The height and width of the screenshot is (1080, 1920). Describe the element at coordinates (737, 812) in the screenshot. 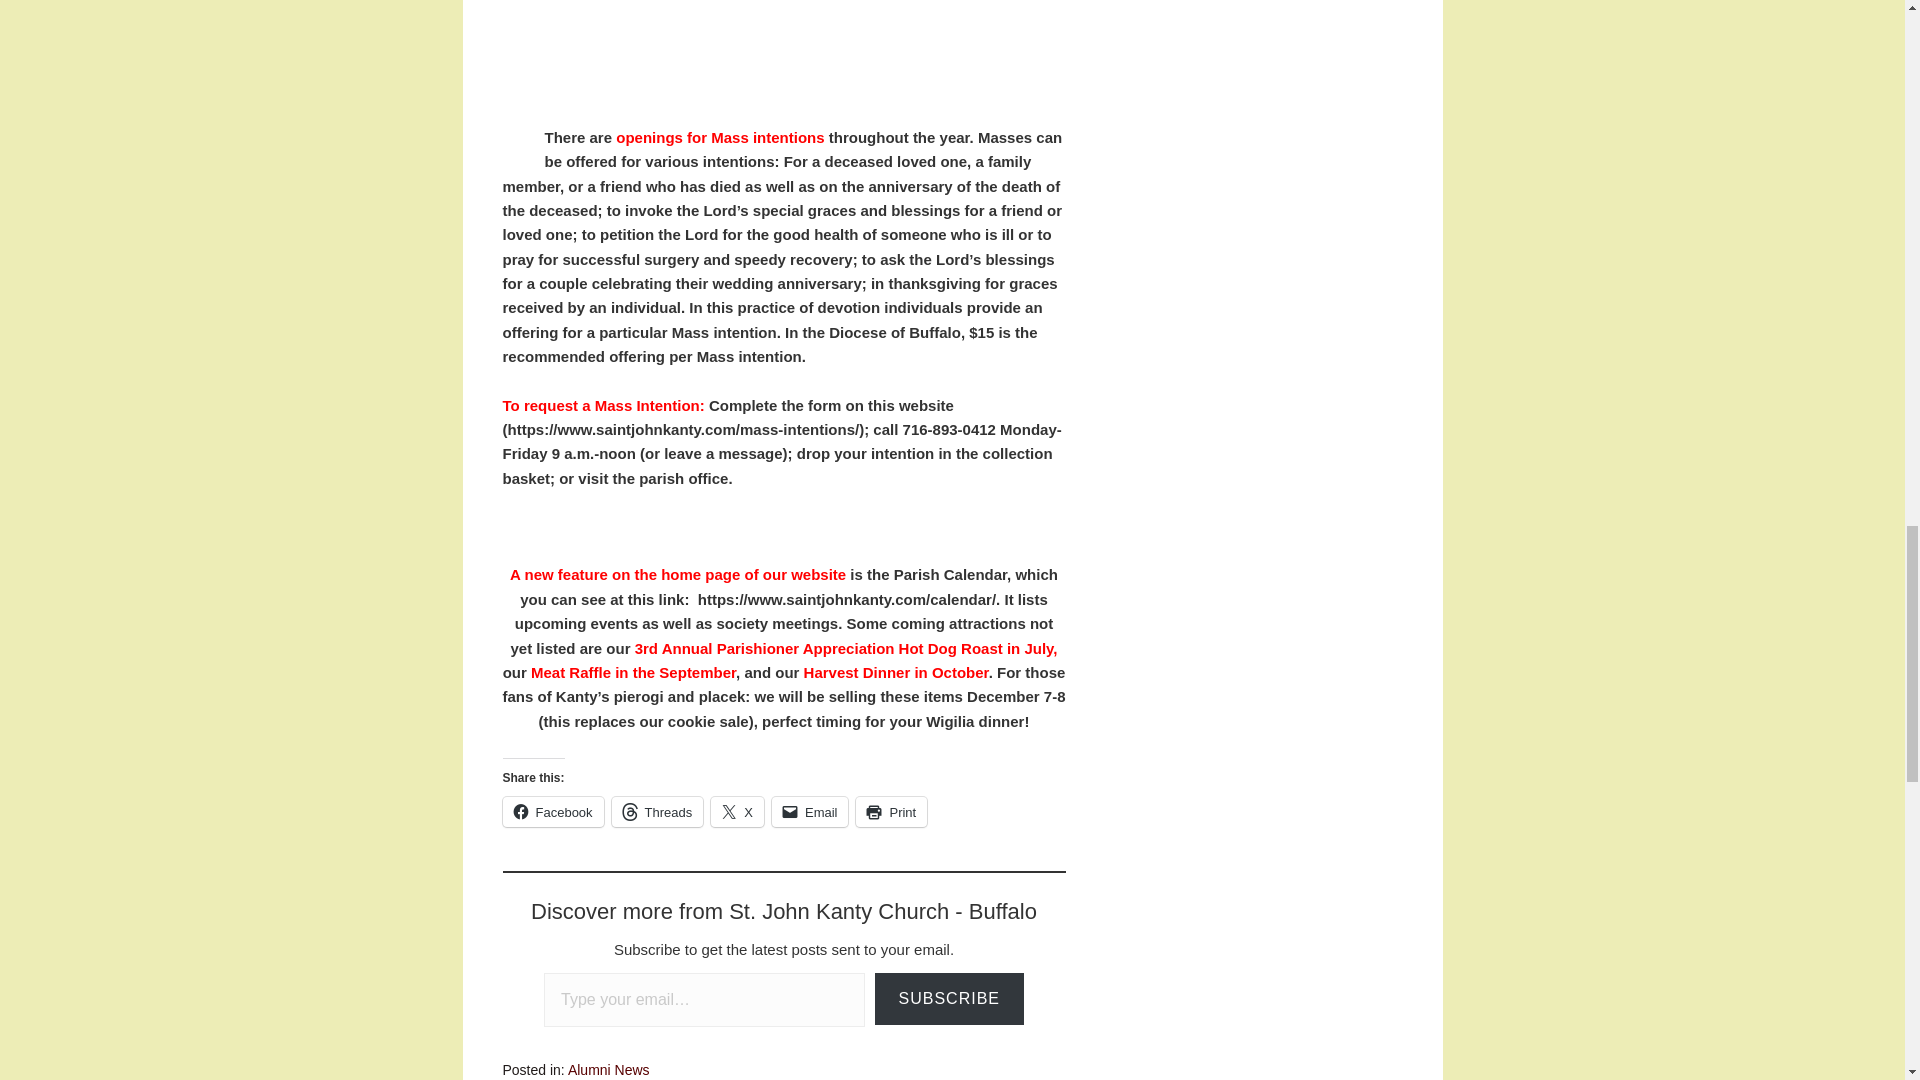

I see `Click to share on X` at that location.